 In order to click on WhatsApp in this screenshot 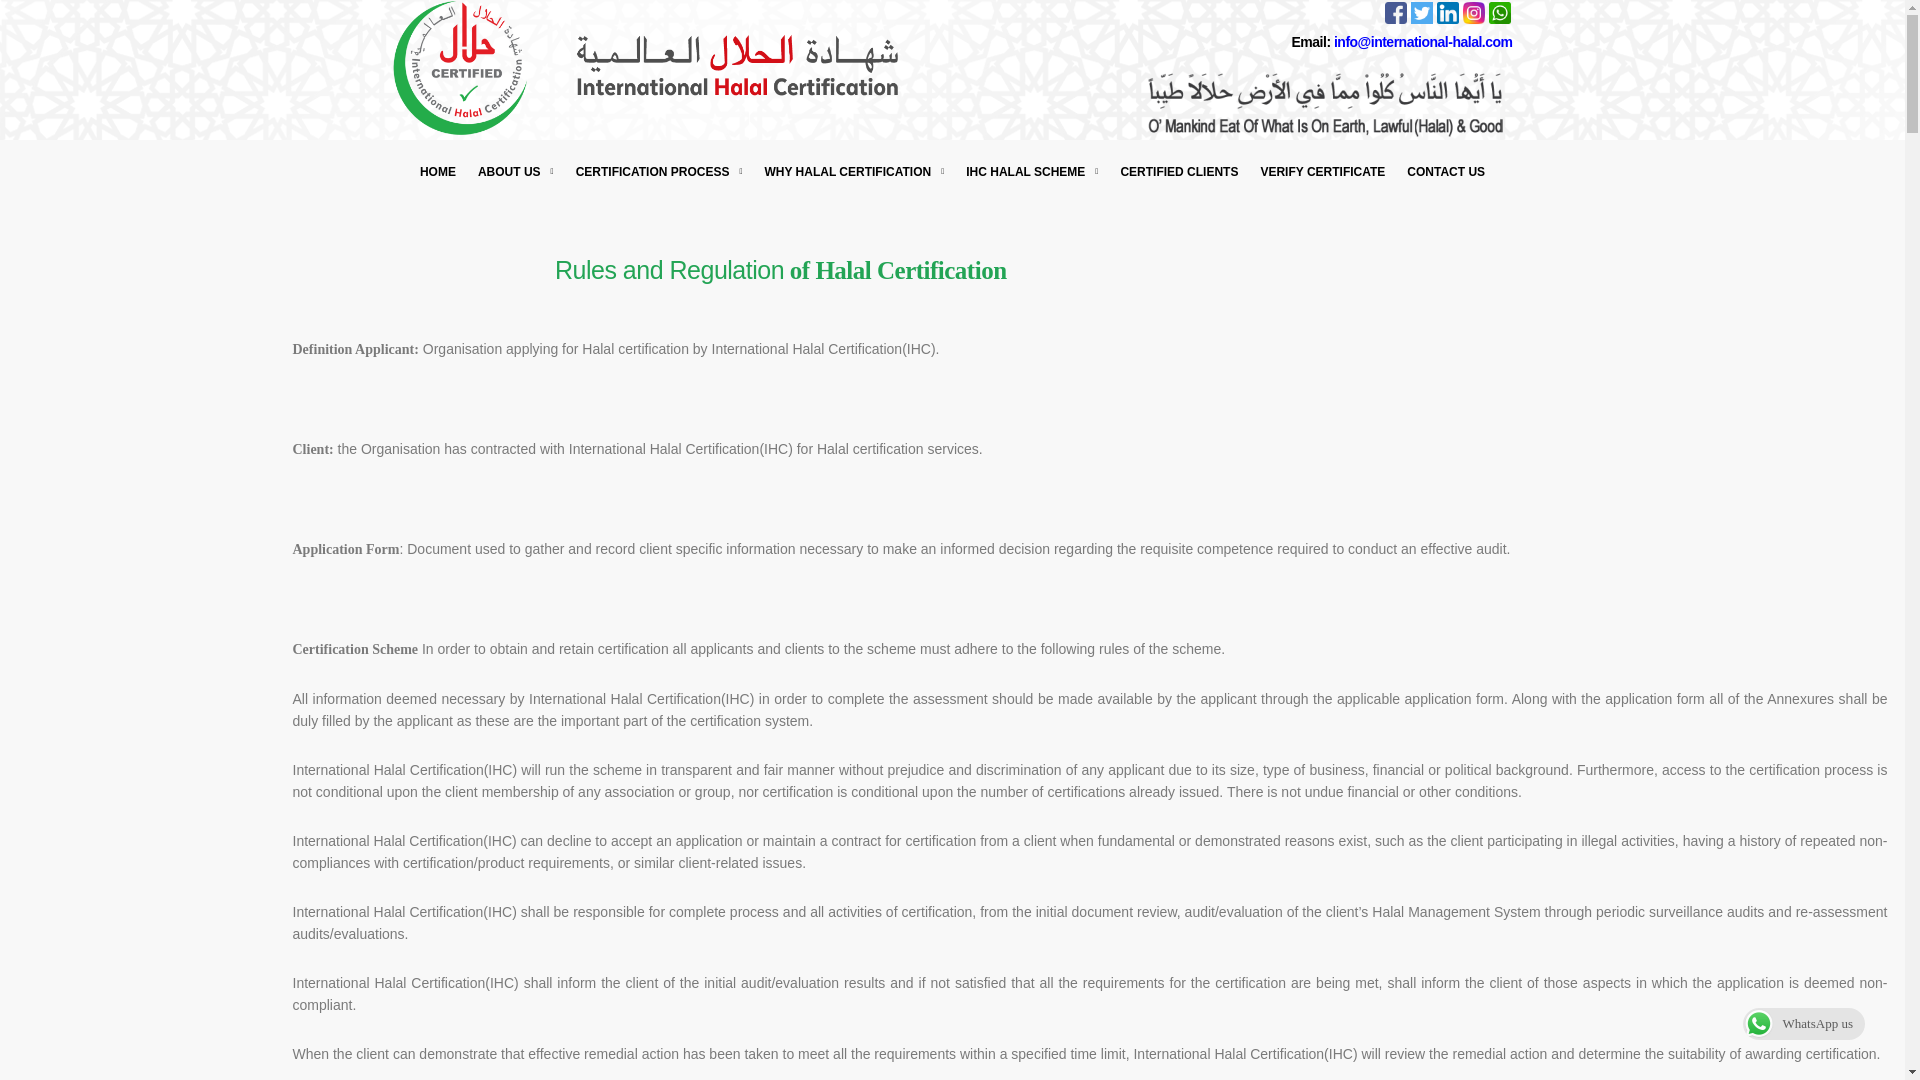, I will do `click(1499, 22)`.